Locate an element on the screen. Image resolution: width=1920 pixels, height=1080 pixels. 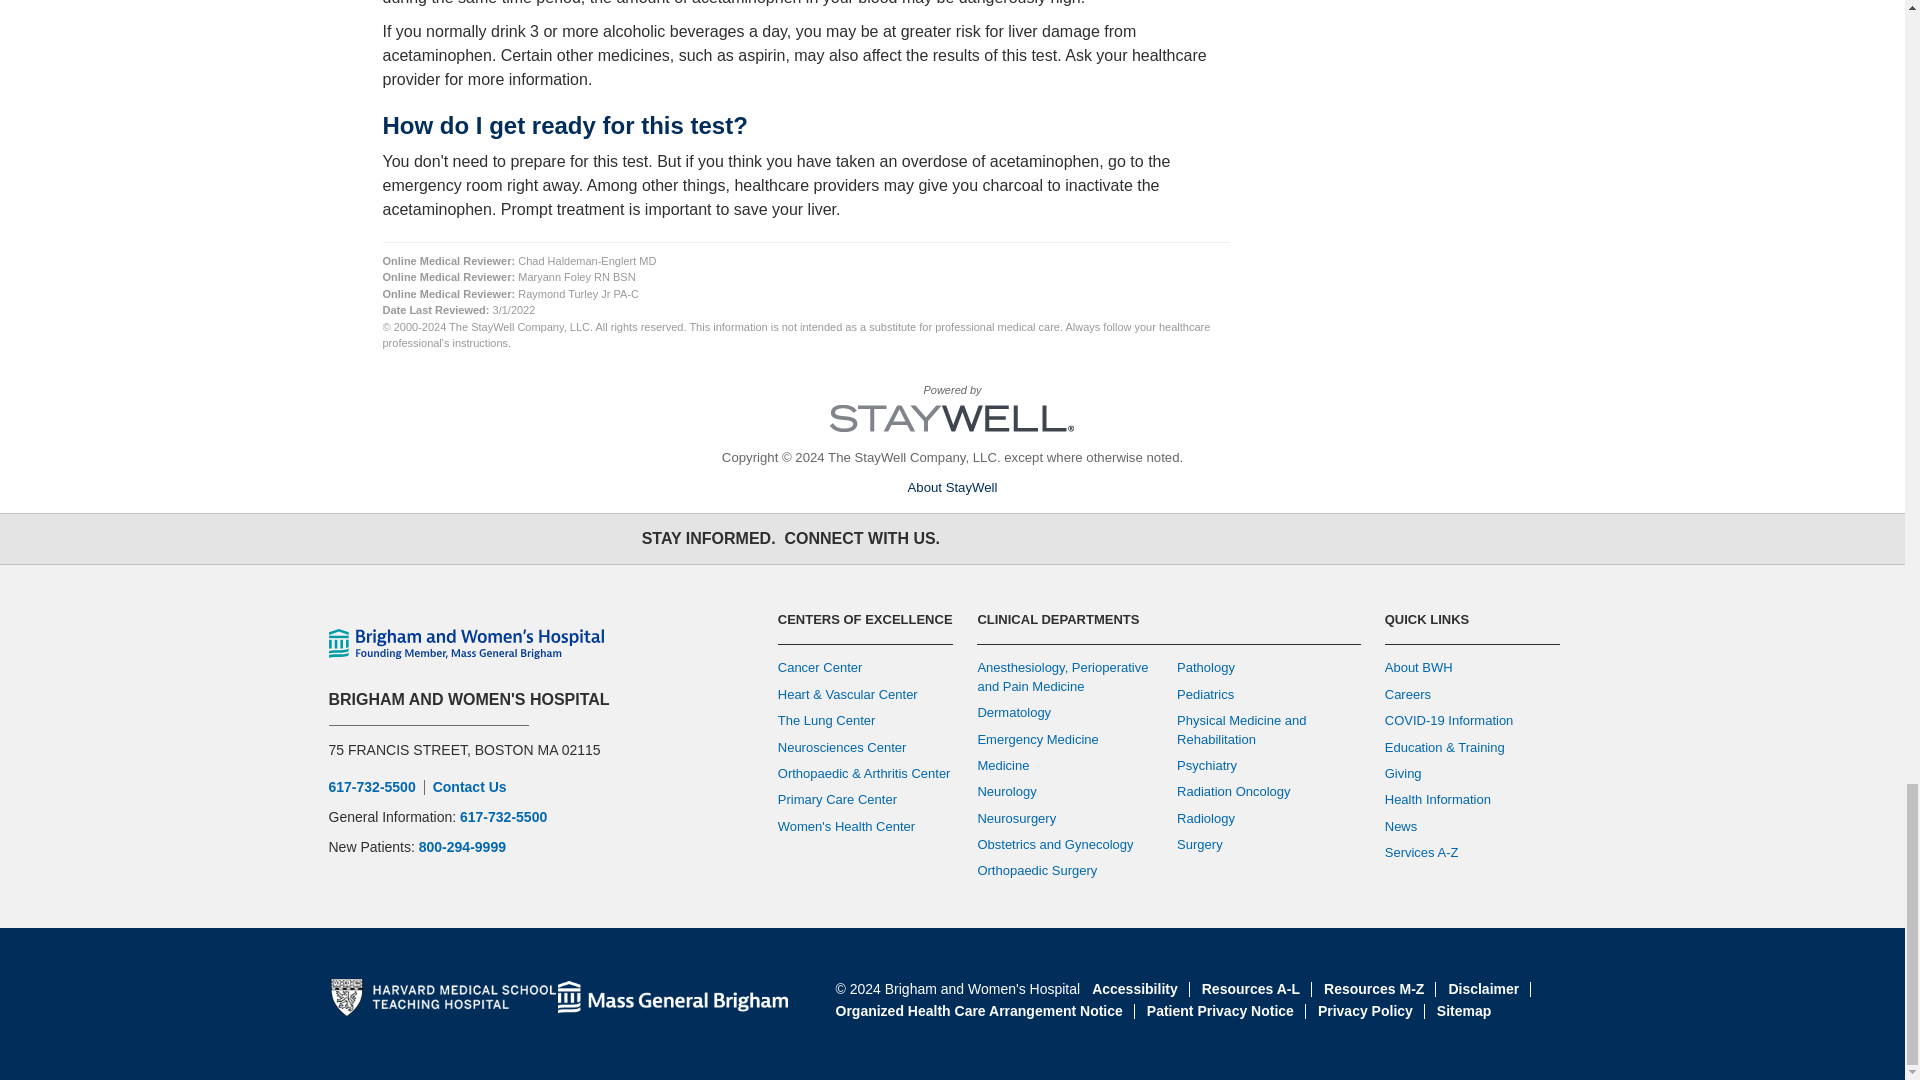
YouTube is located at coordinates (1106, 538).